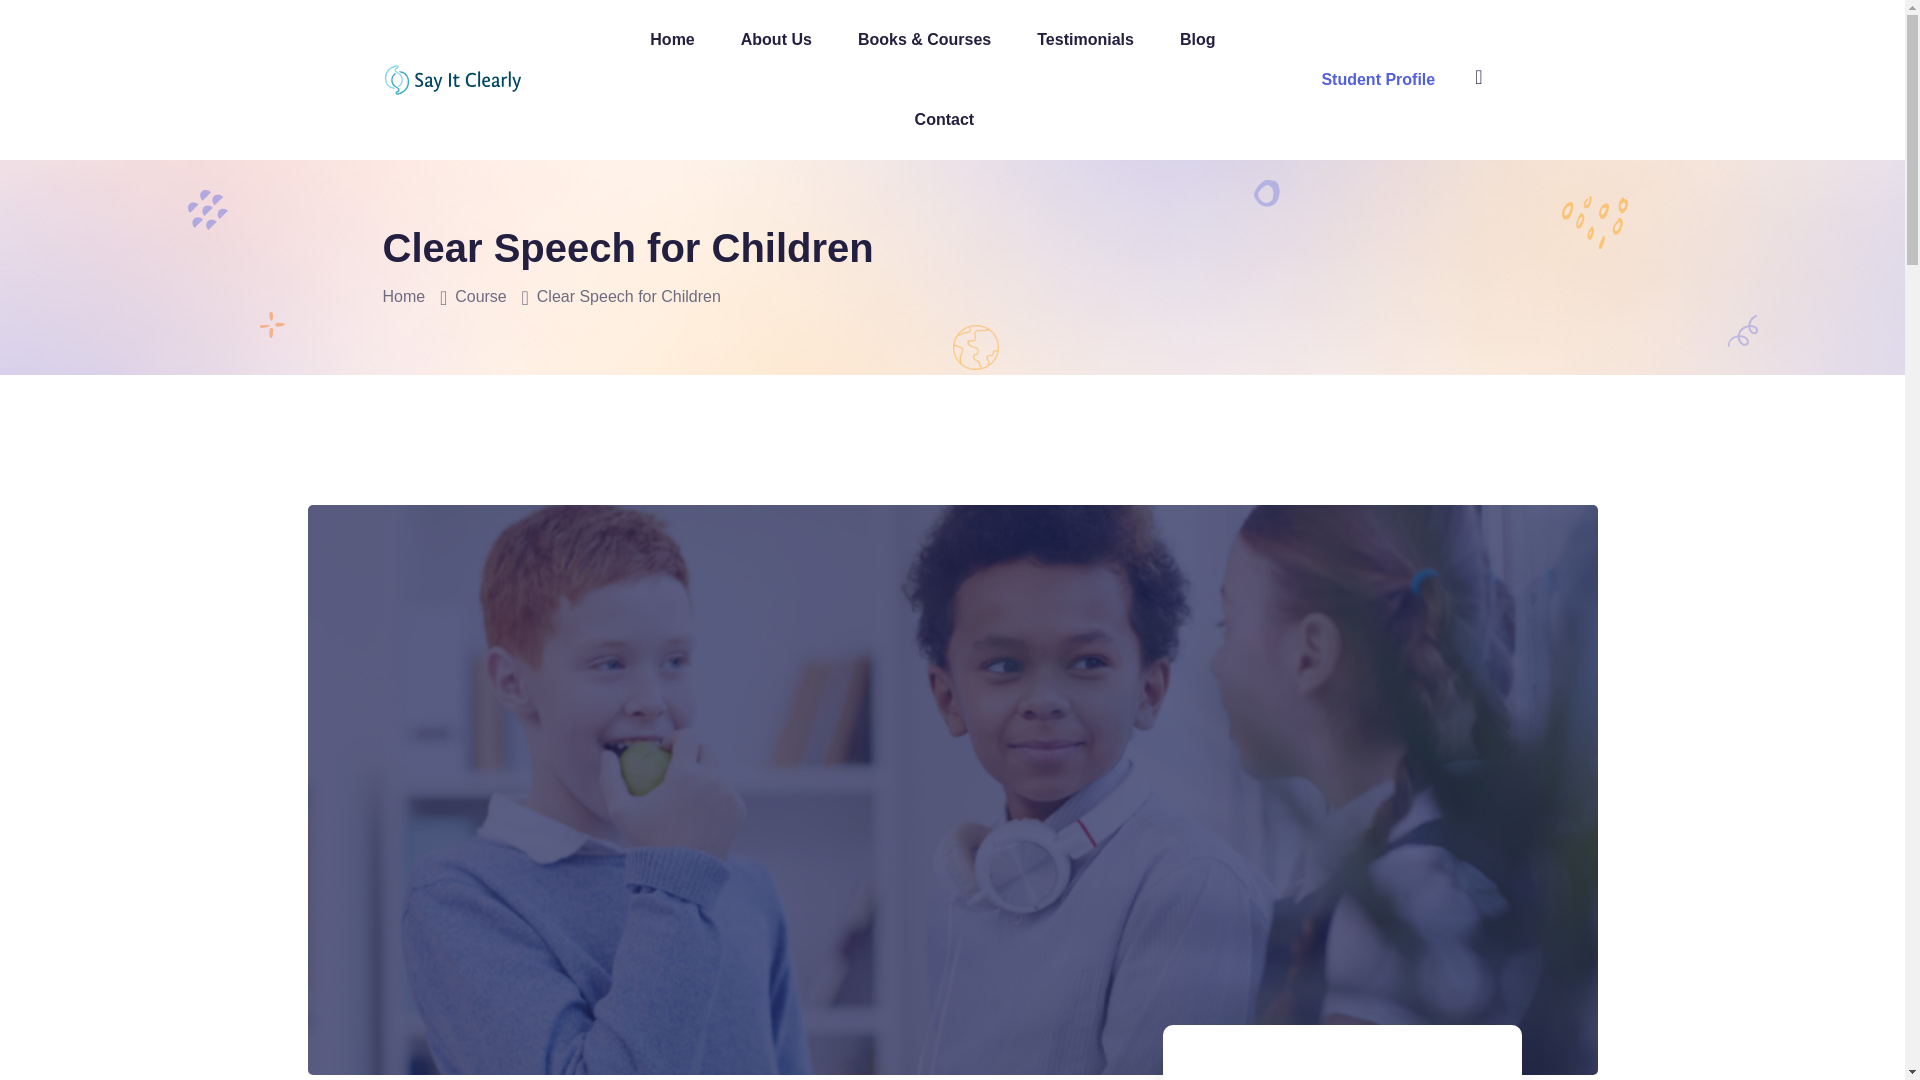  I want to click on Home, so click(403, 296).